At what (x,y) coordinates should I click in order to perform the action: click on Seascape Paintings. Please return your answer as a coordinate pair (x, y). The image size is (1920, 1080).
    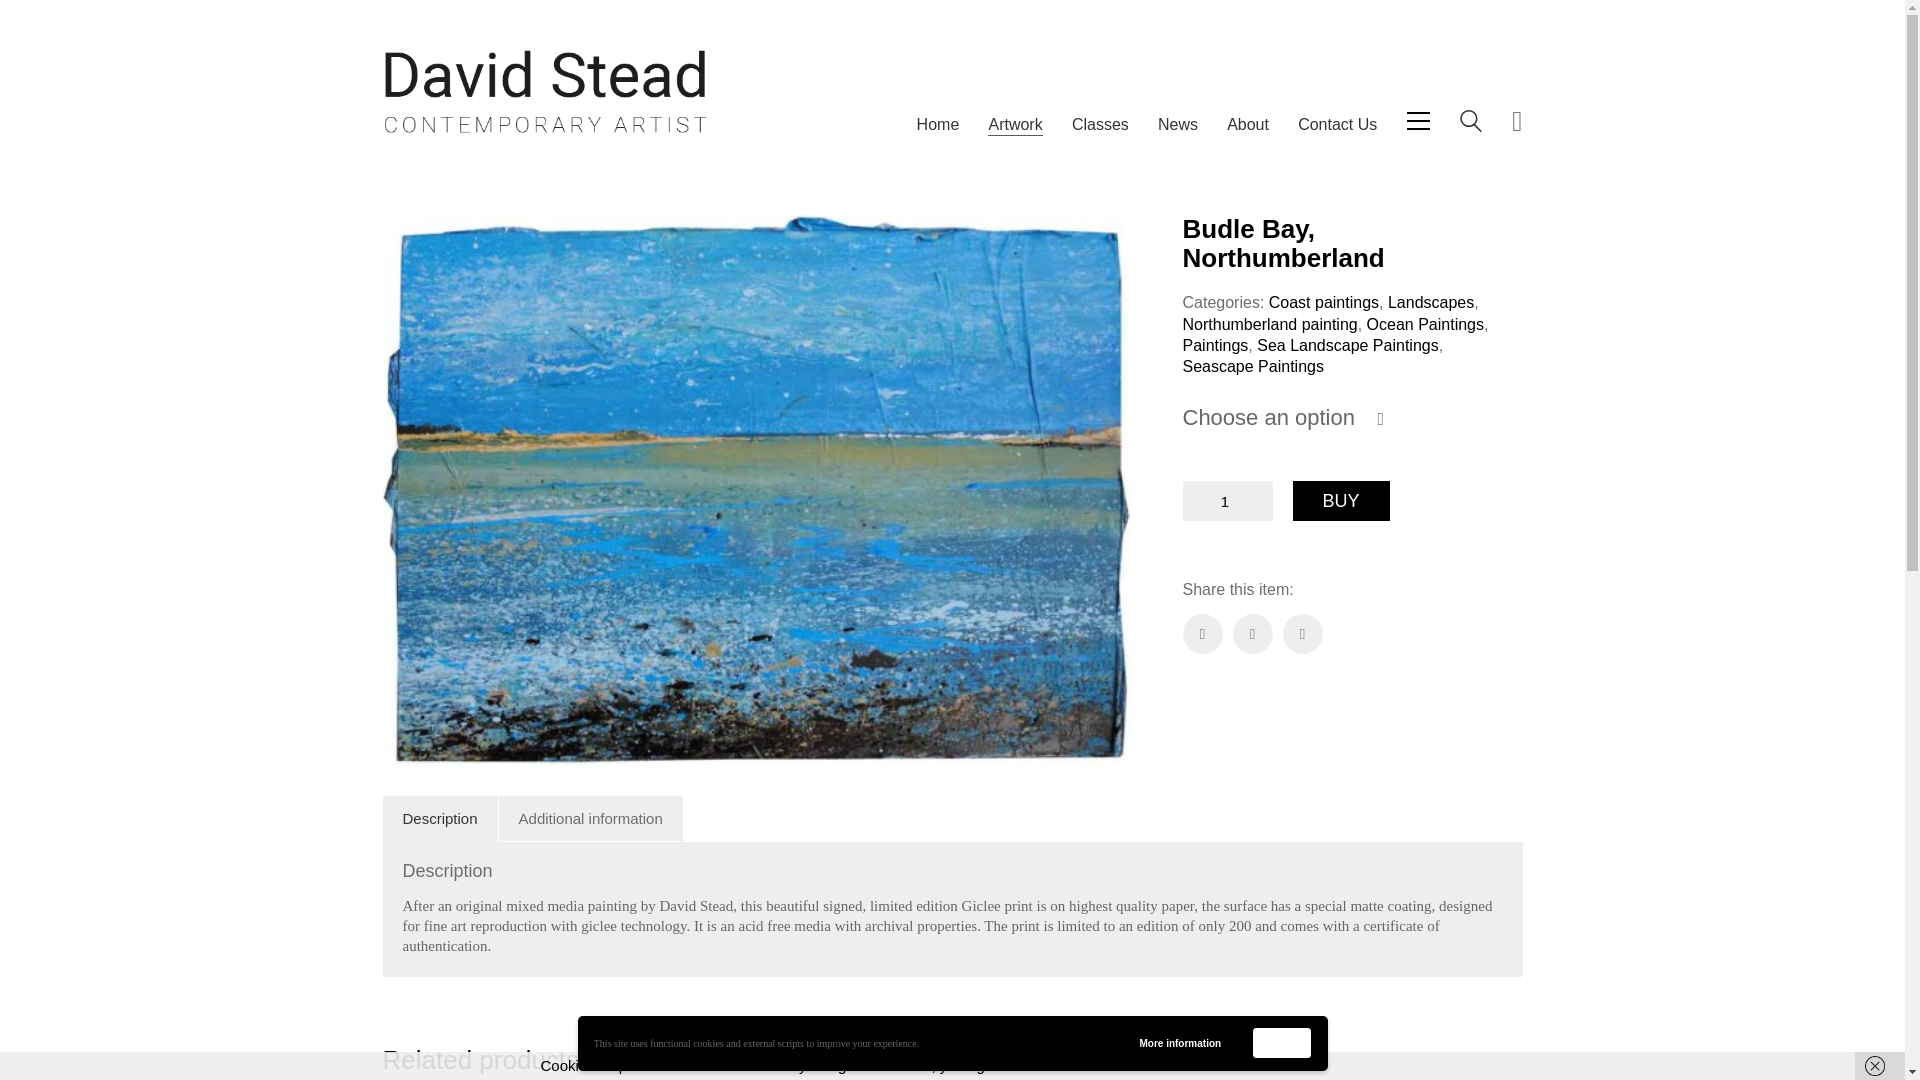
    Looking at the image, I should click on (1252, 366).